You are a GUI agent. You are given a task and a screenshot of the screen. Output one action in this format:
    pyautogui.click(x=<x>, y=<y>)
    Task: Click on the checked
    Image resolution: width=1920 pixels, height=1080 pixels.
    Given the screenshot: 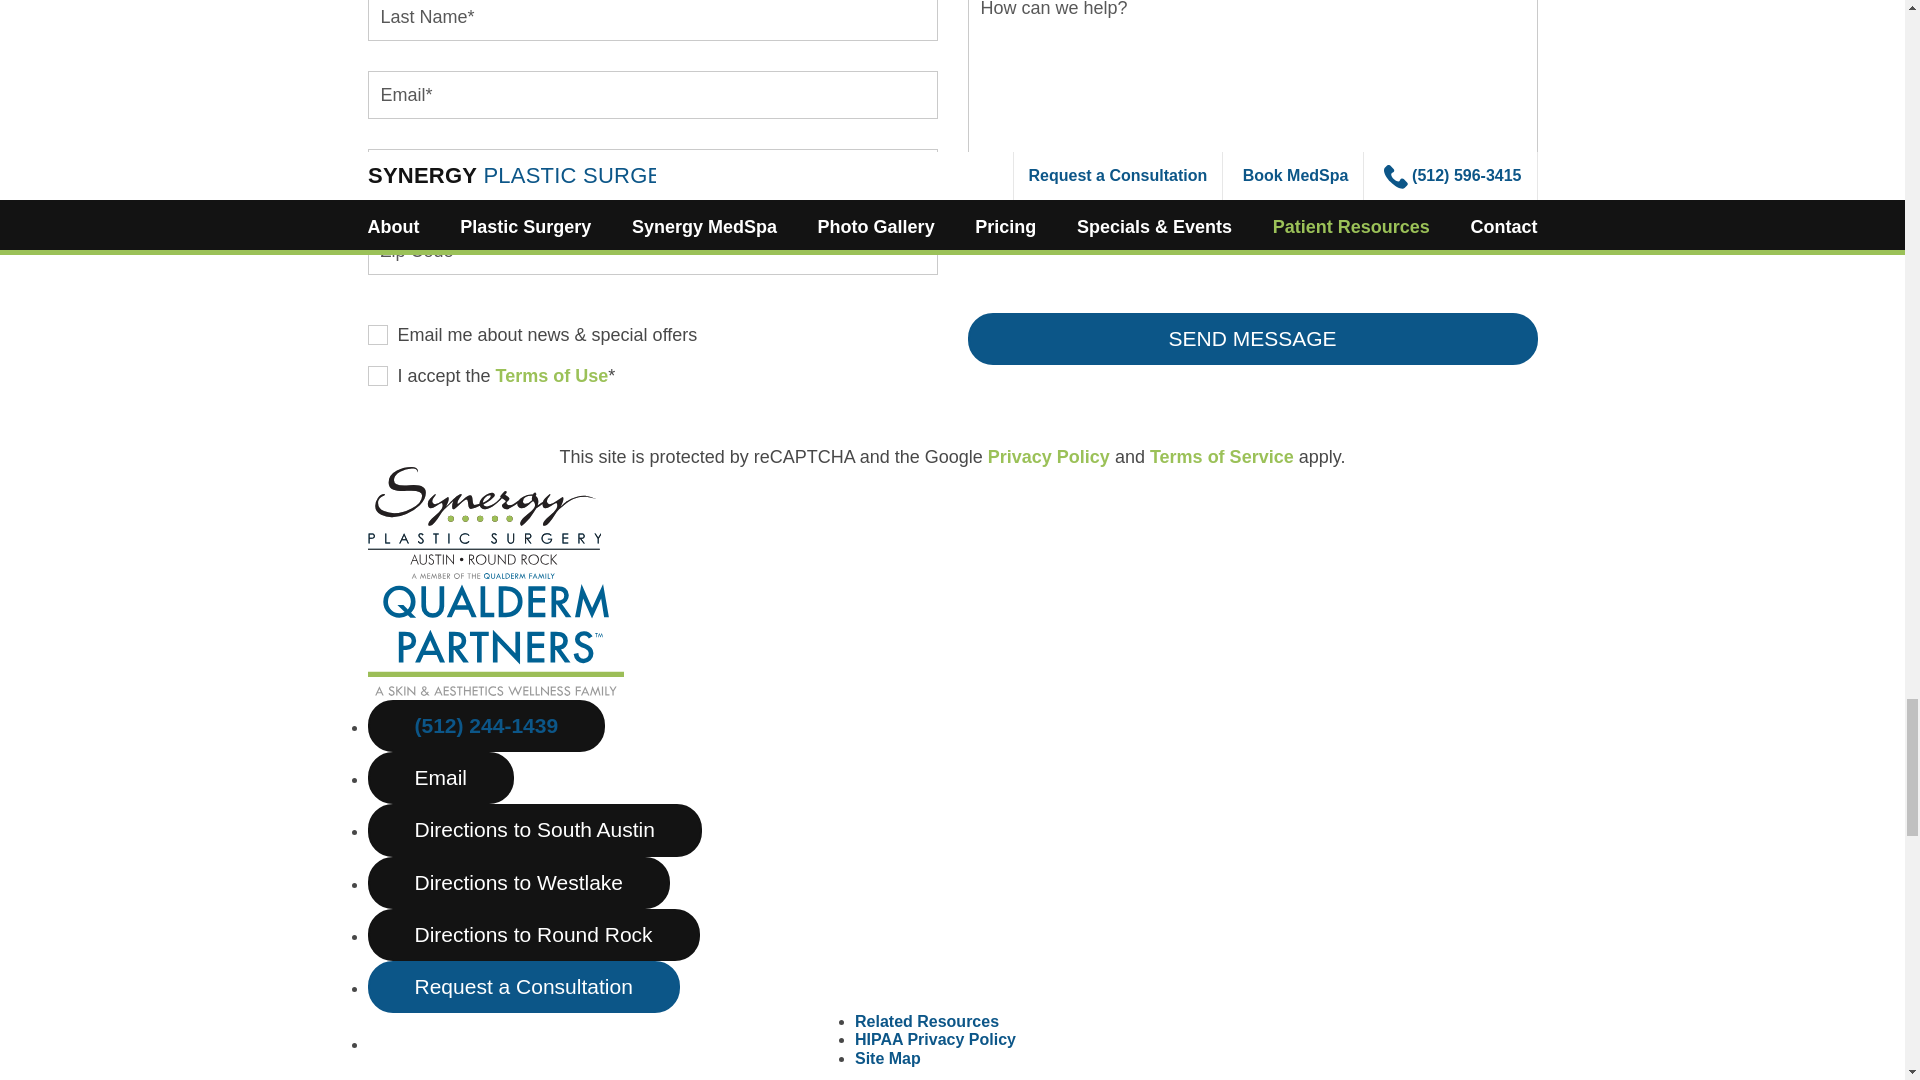 What is the action you would take?
    pyautogui.click(x=378, y=334)
    